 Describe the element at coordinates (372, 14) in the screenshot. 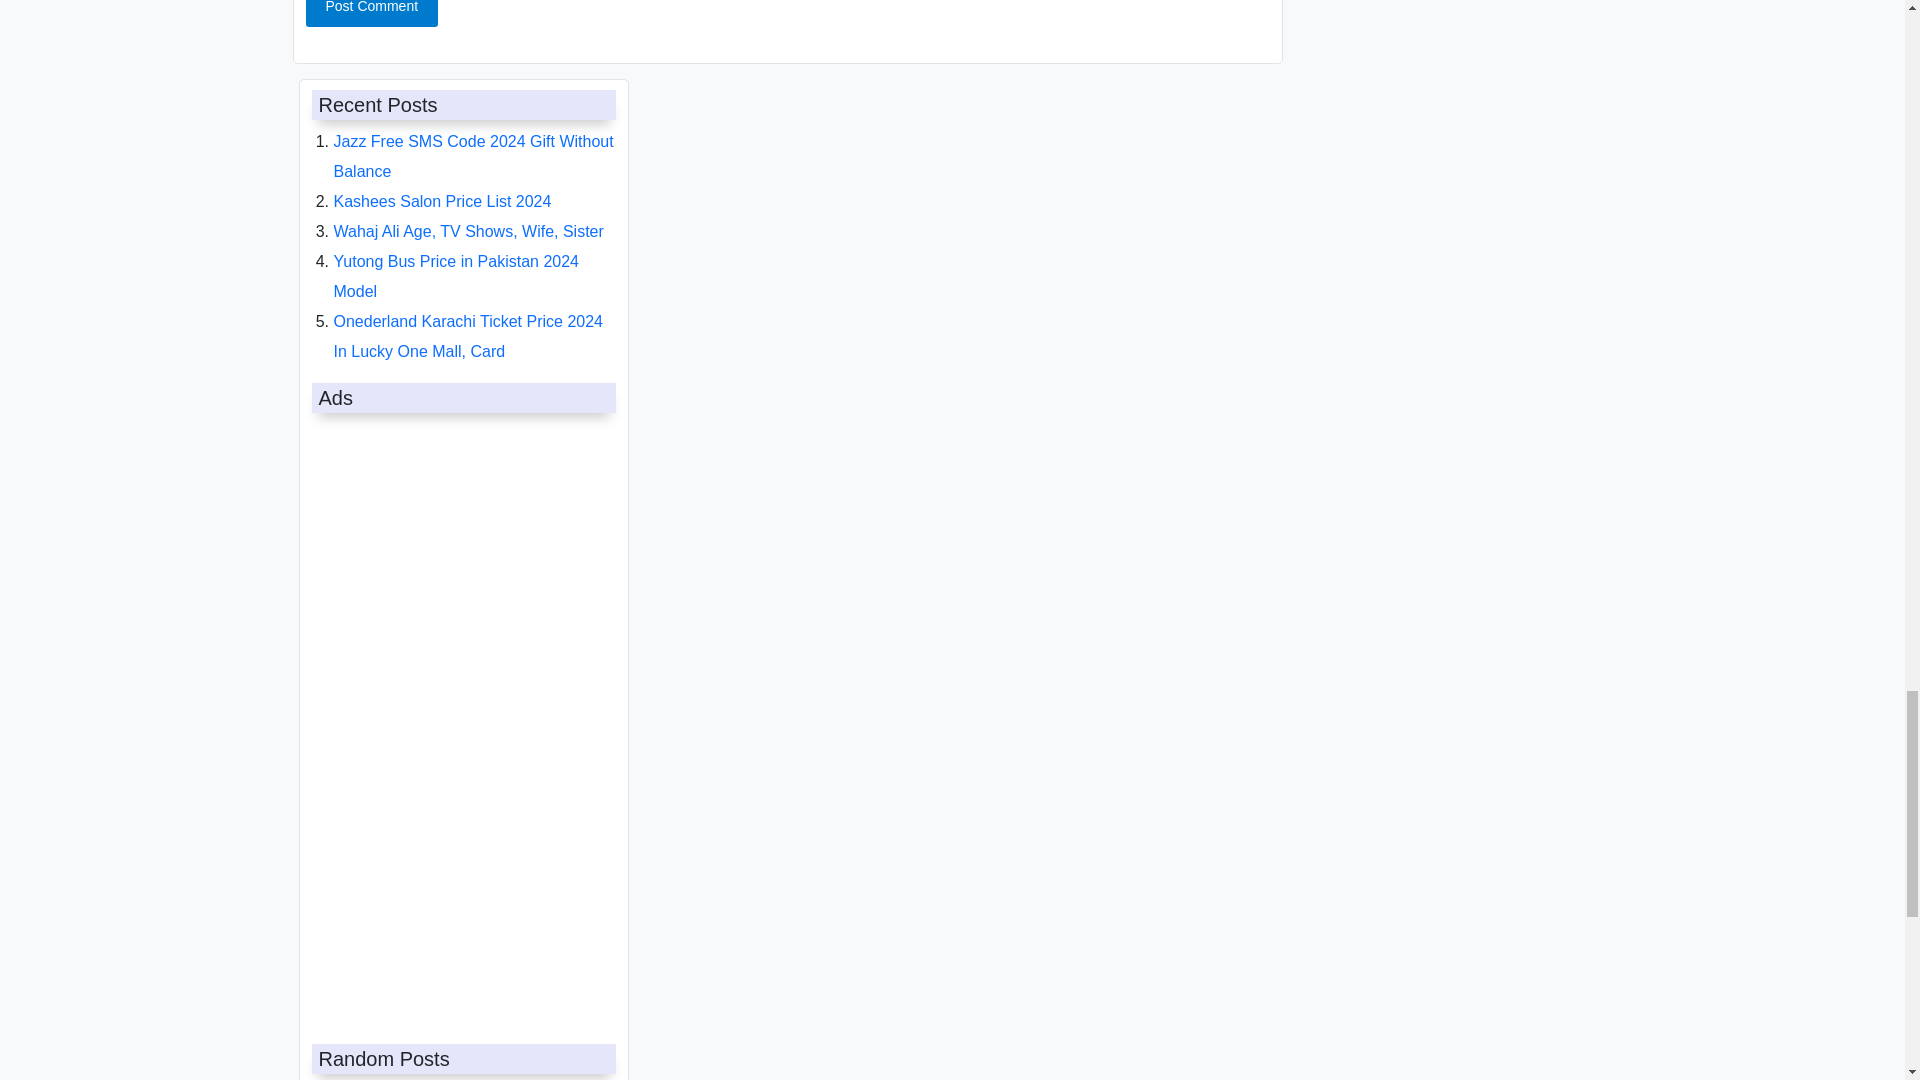

I see `Post Comment` at that location.